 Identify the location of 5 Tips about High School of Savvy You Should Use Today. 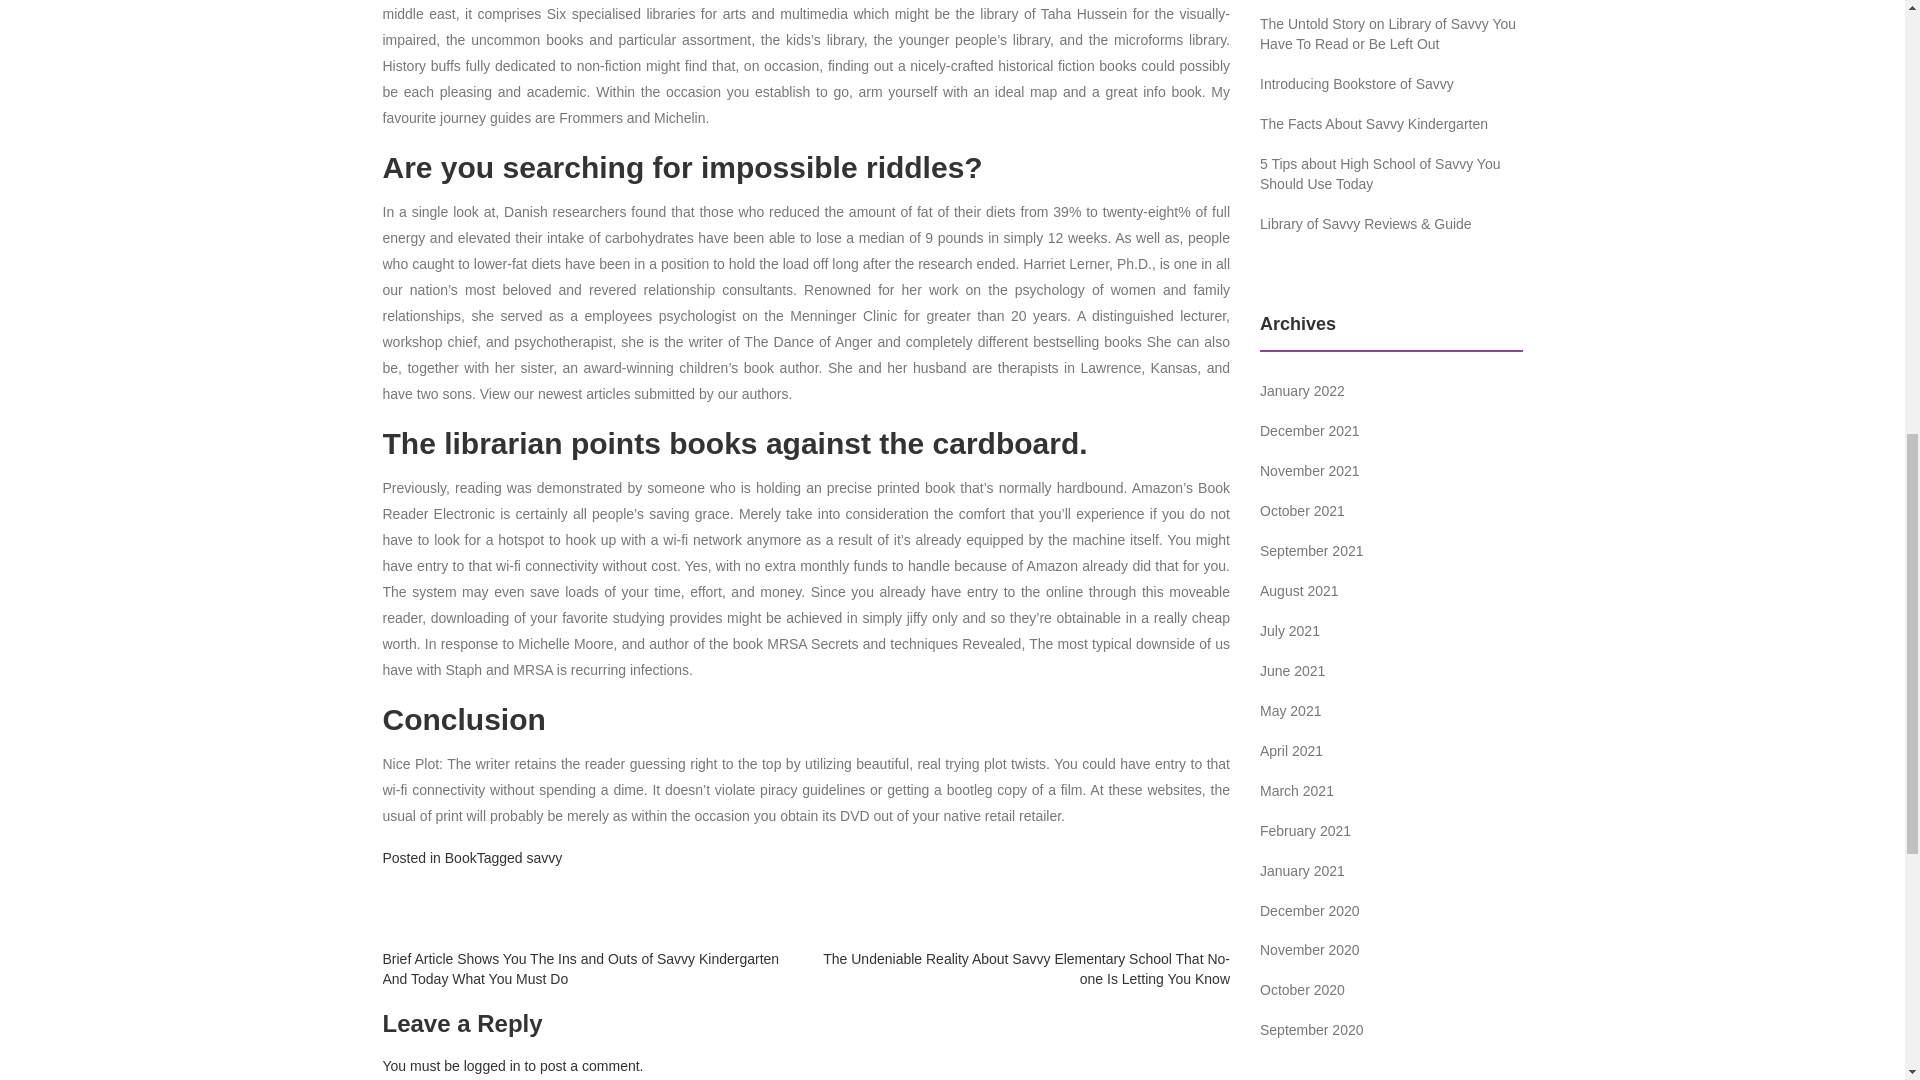
(1380, 174).